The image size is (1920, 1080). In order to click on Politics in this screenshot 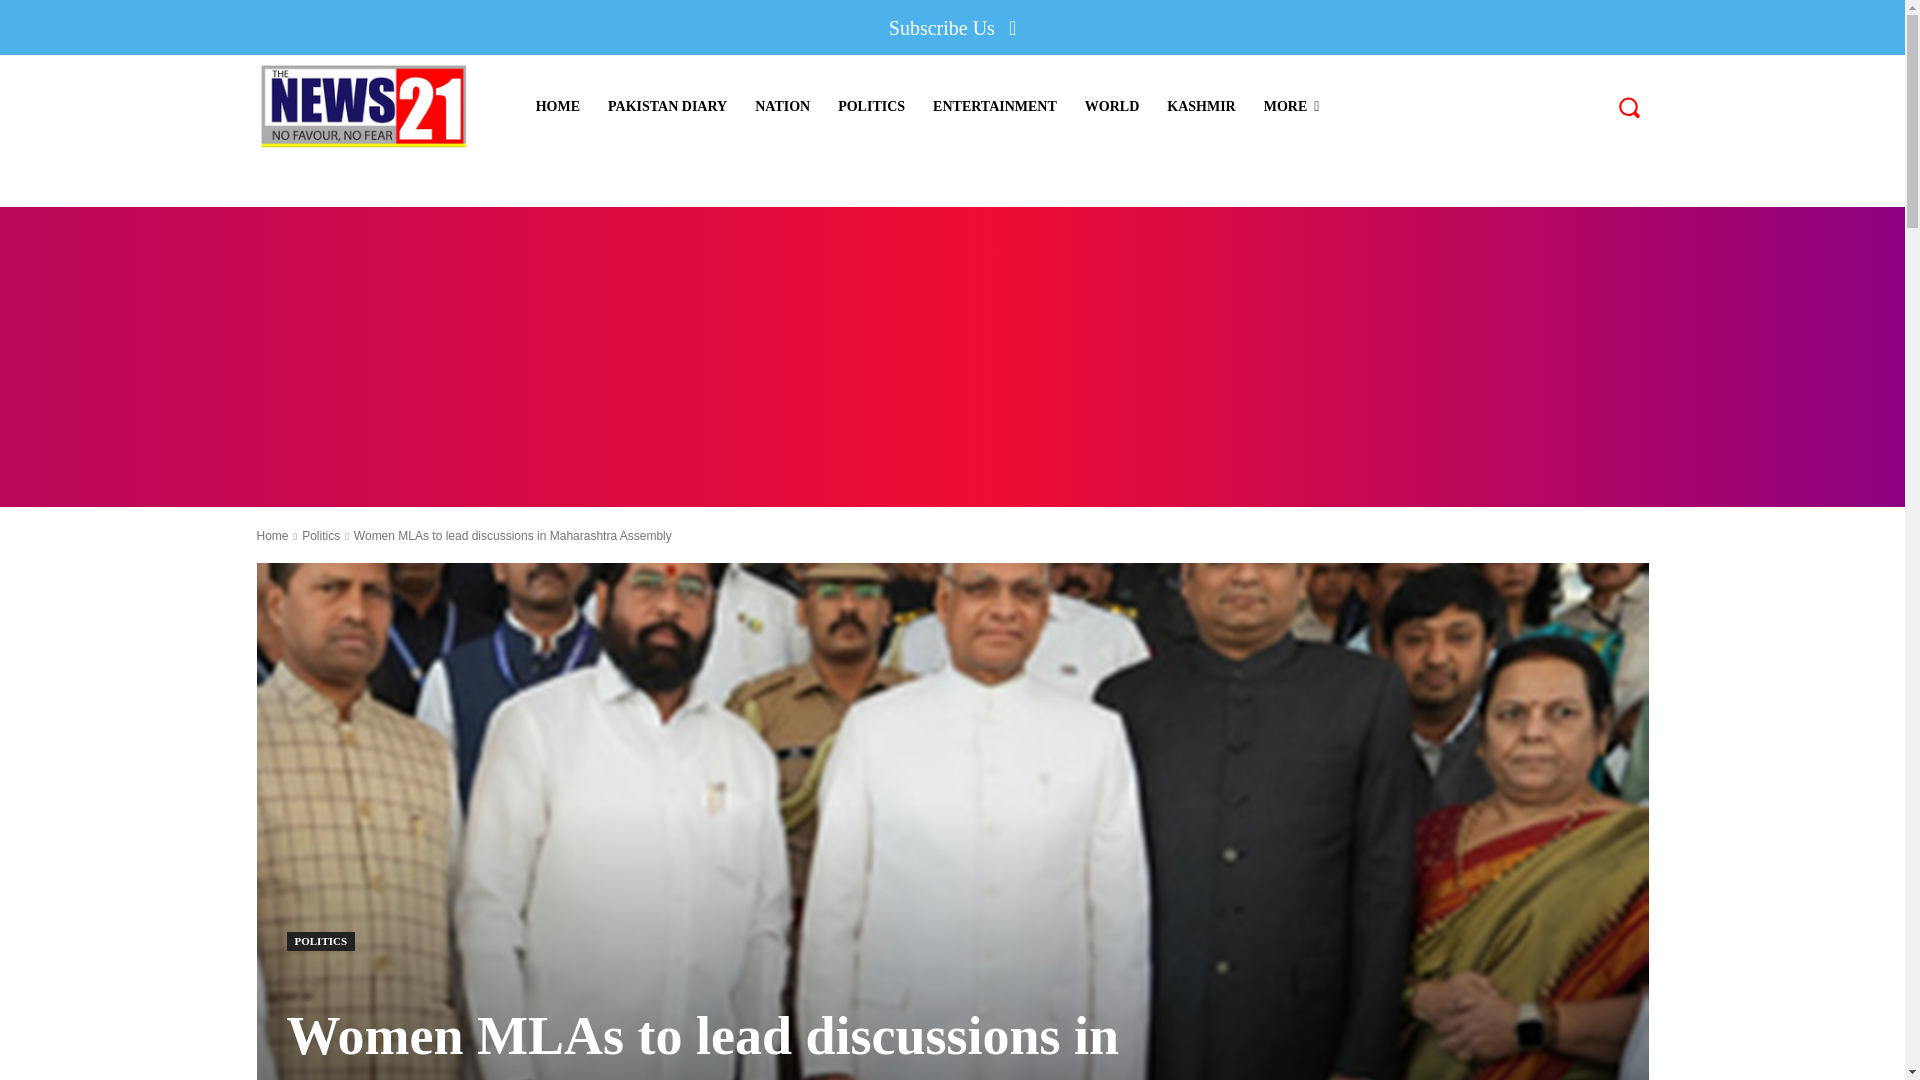, I will do `click(320, 536)`.